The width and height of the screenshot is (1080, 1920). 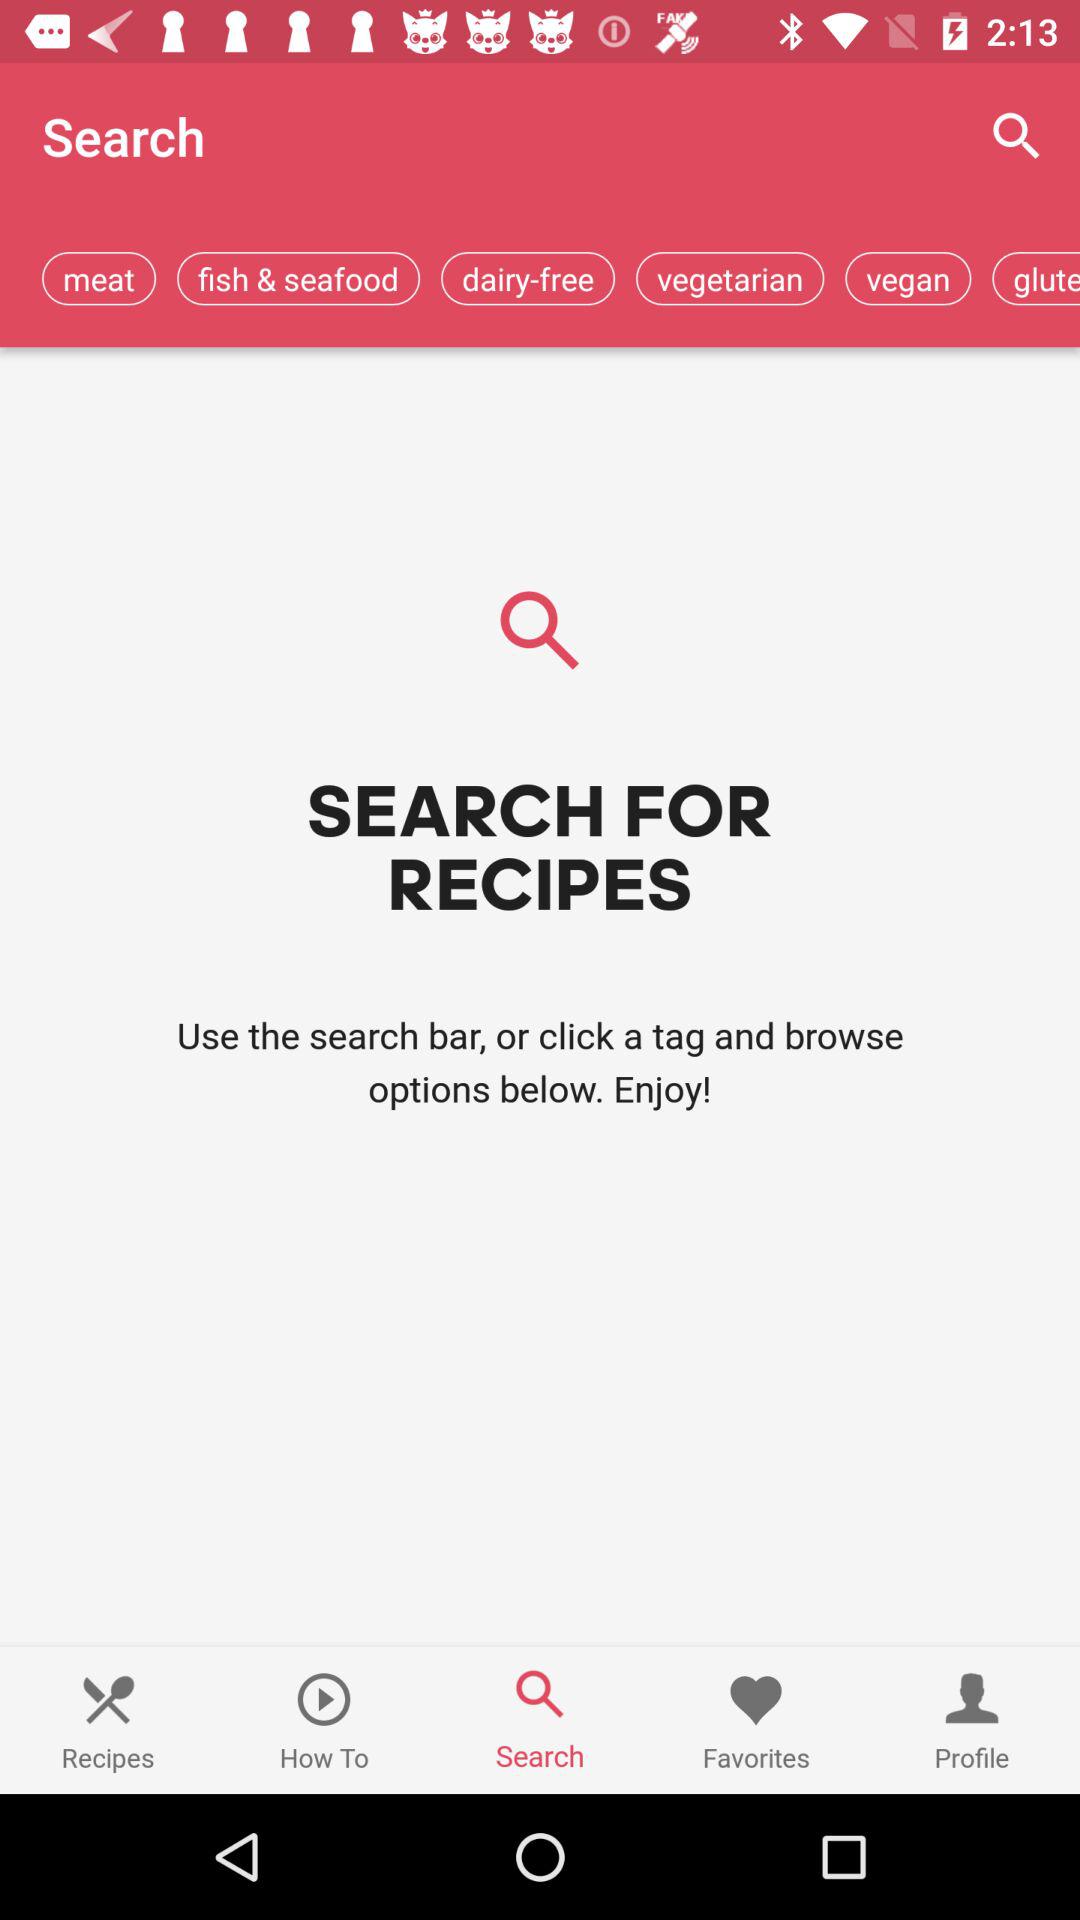 I want to click on turn off the icon to the left of the vegetarian app, so click(x=527, y=278).